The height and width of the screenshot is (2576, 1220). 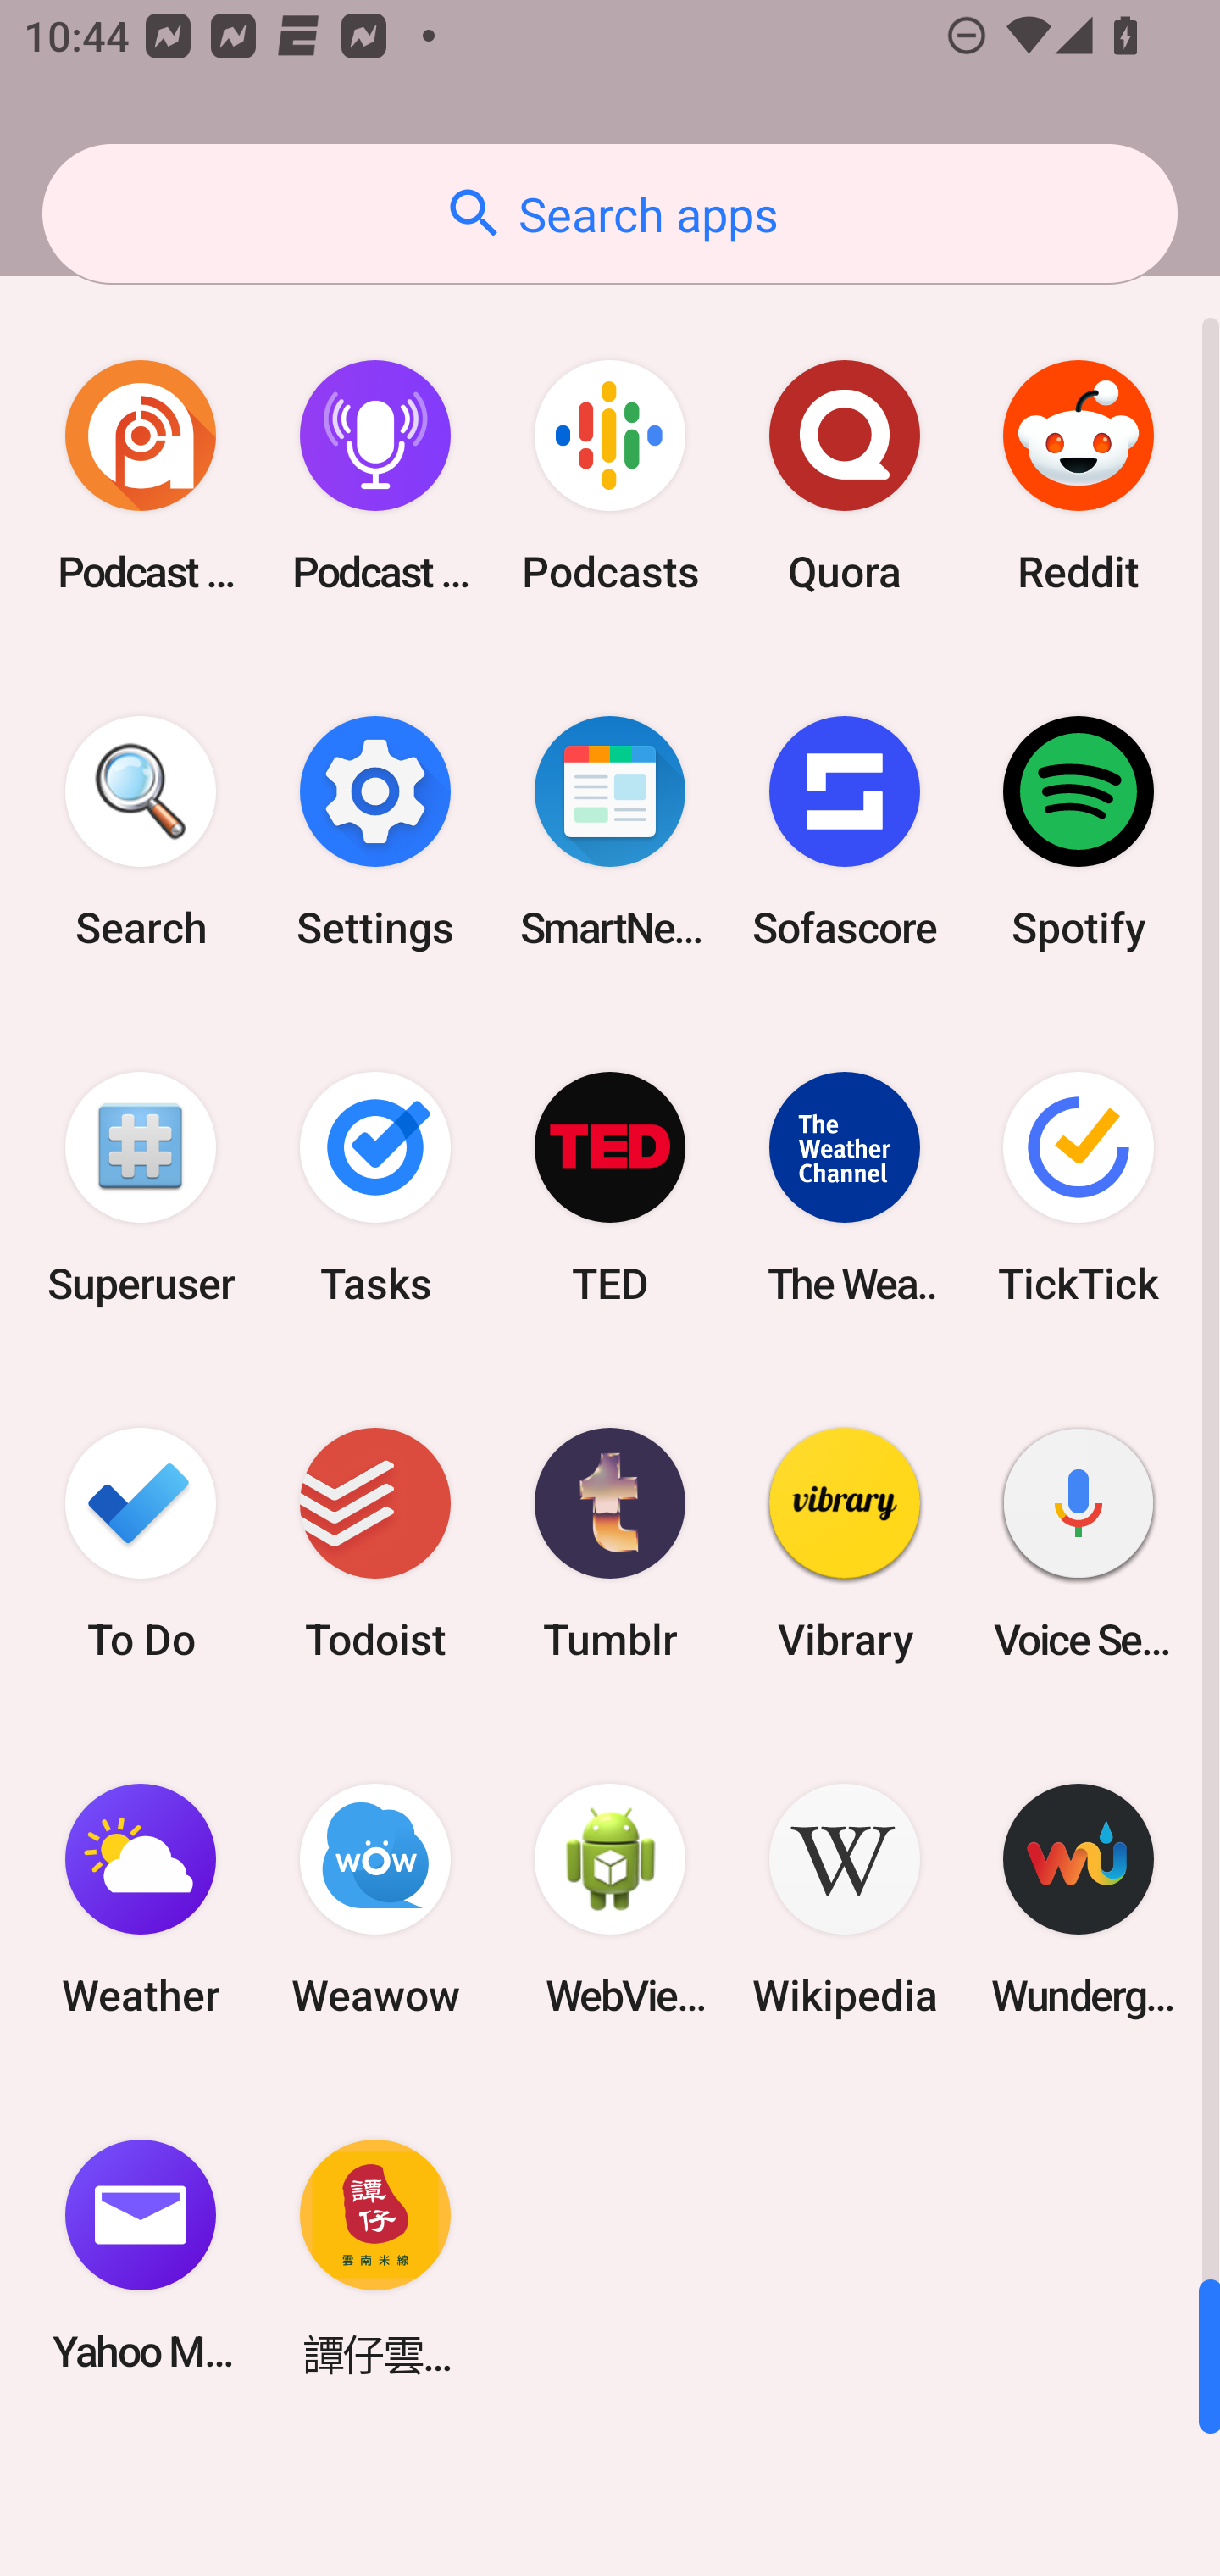 What do you see at coordinates (610, 476) in the screenshot?
I see `Podcasts` at bounding box center [610, 476].